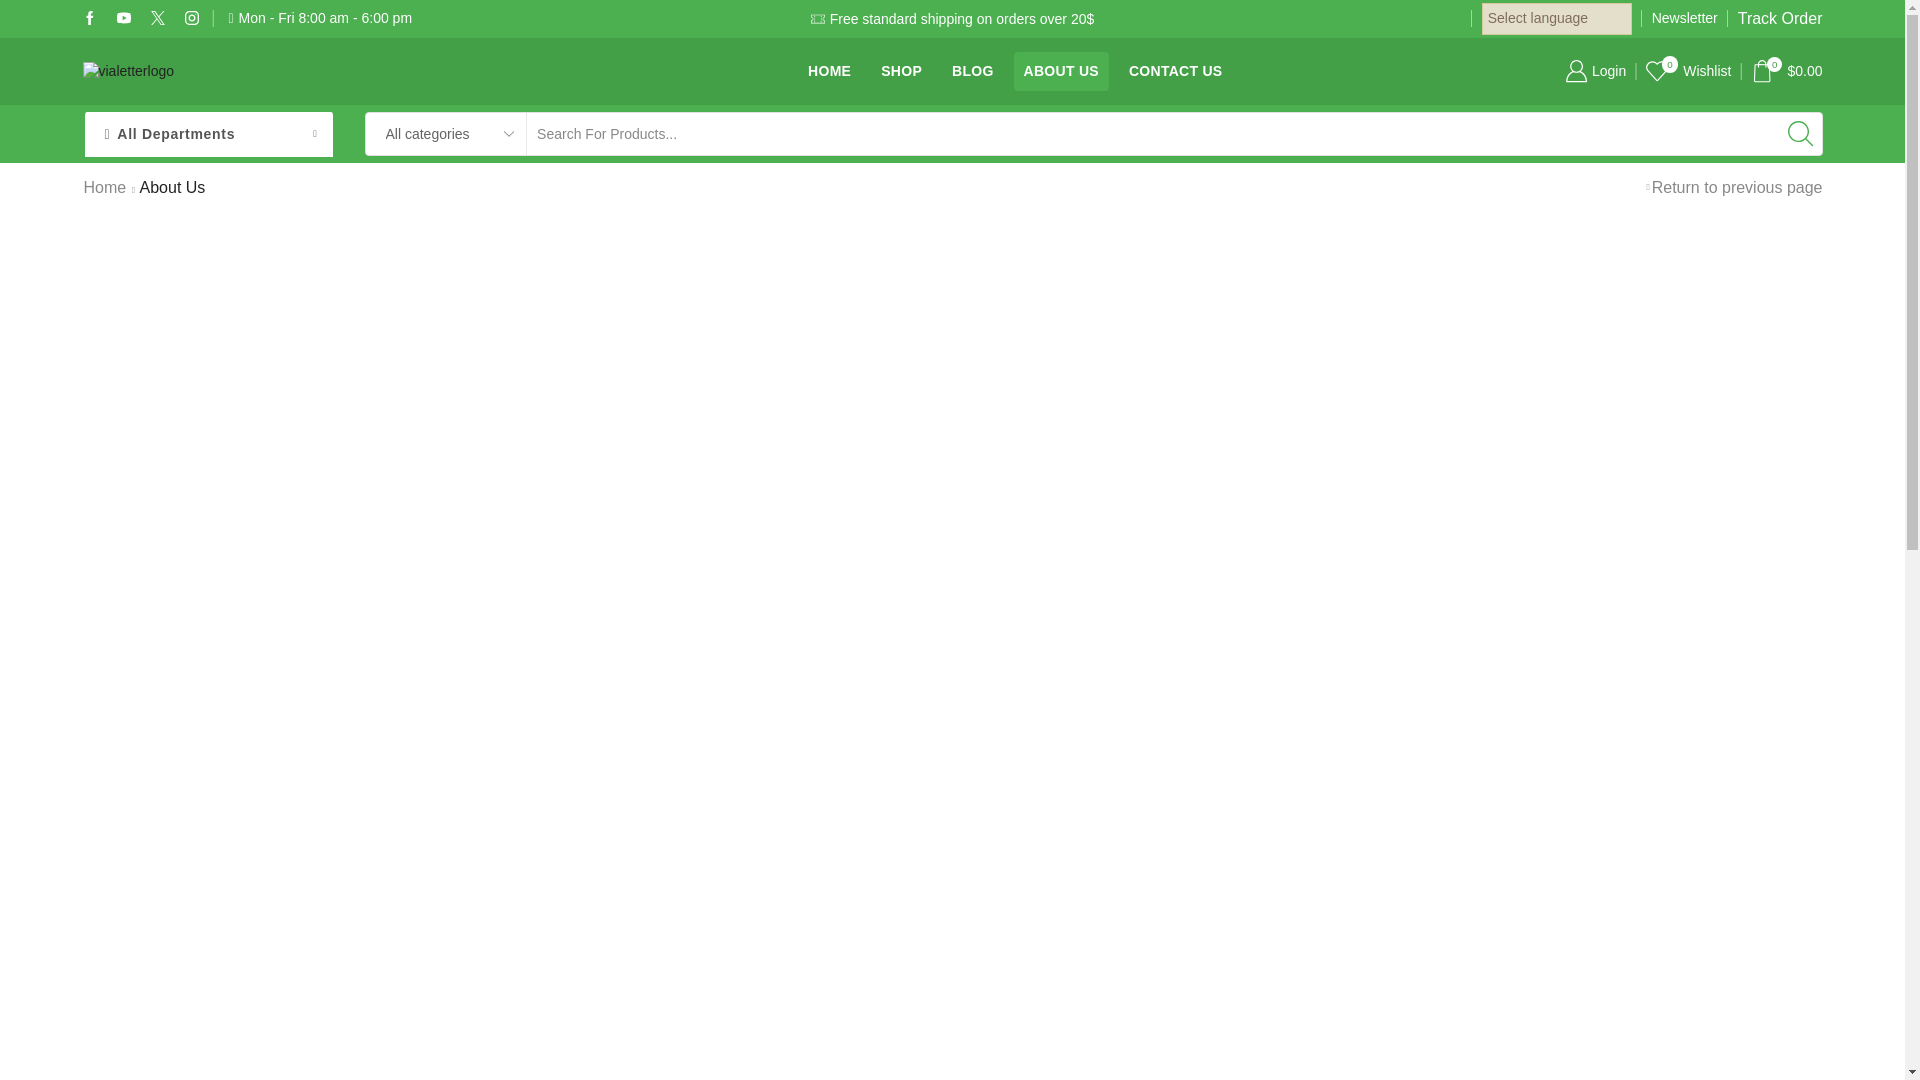 The height and width of the screenshot is (1080, 1920). I want to click on CONTACT US, so click(1176, 71).